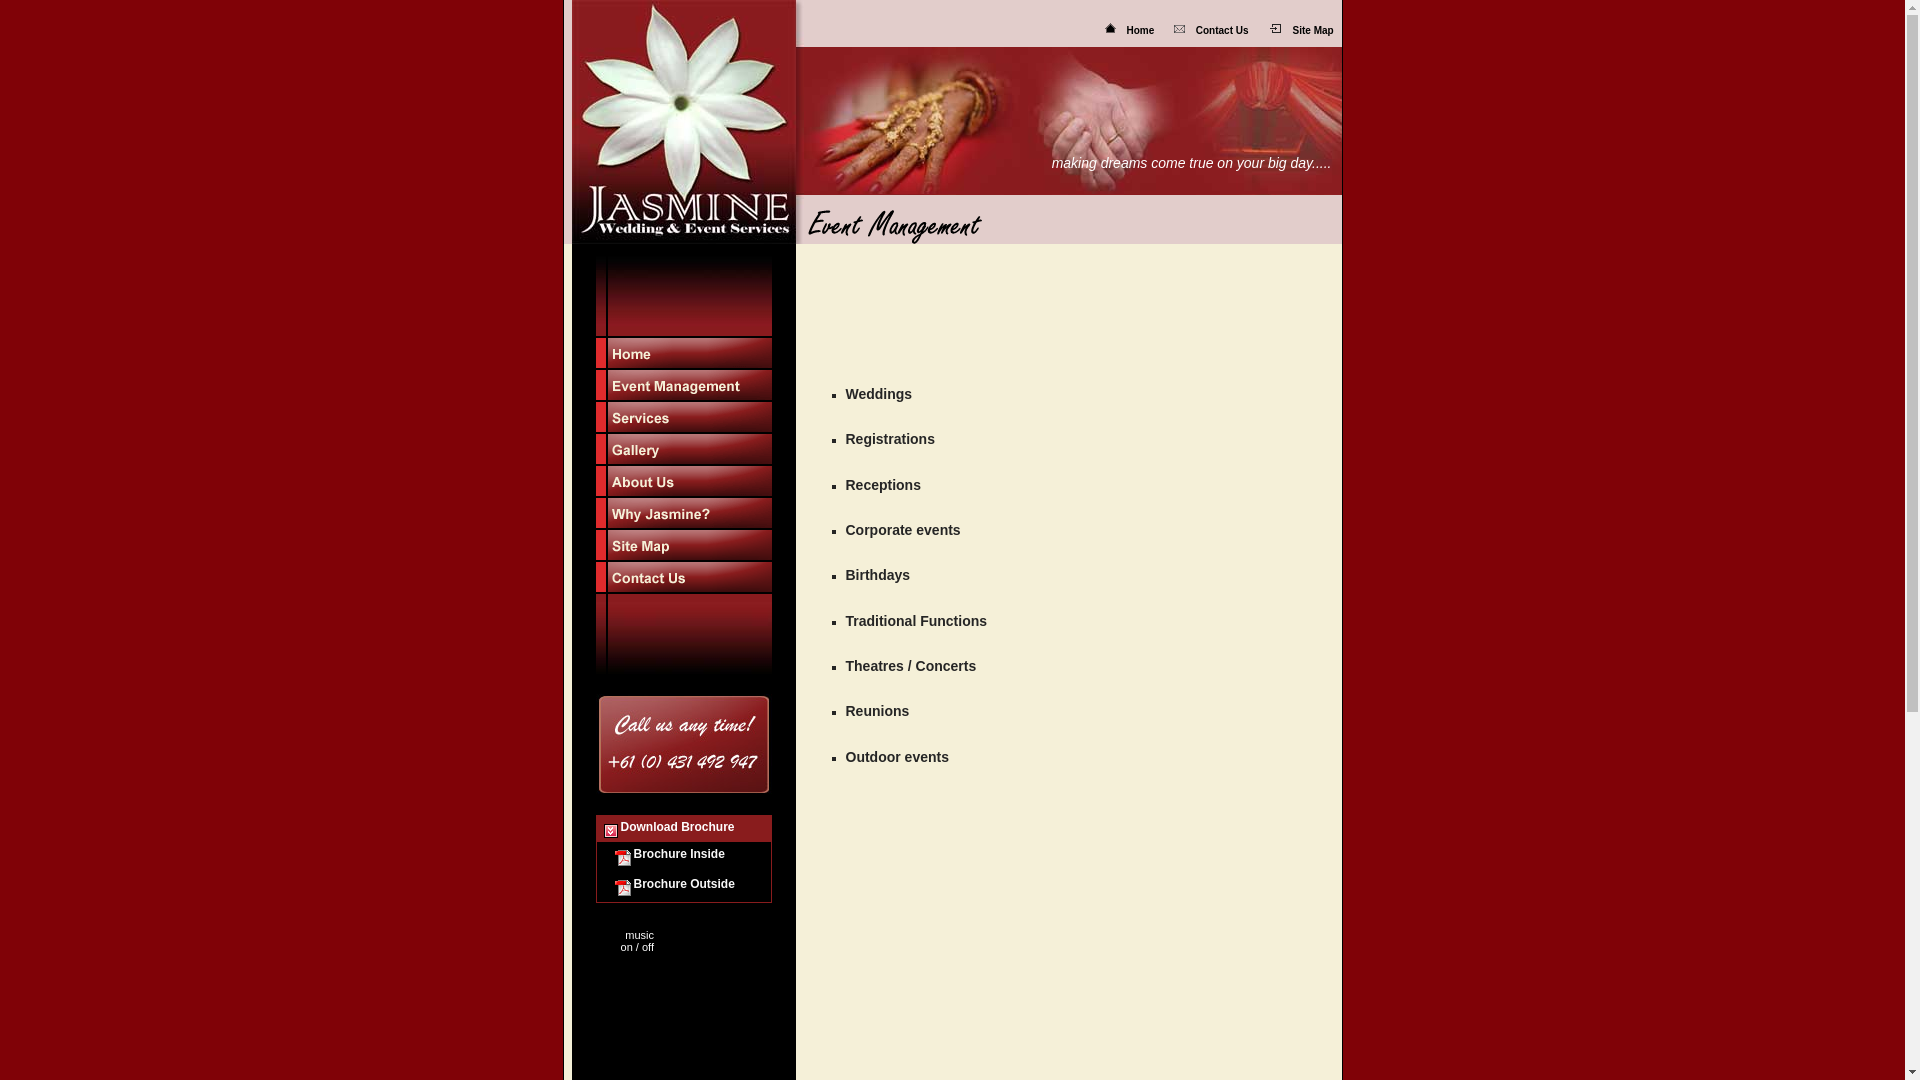 This screenshot has width=1920, height=1080. Describe the element at coordinates (1030, 274) in the screenshot. I see `Advertisement` at that location.